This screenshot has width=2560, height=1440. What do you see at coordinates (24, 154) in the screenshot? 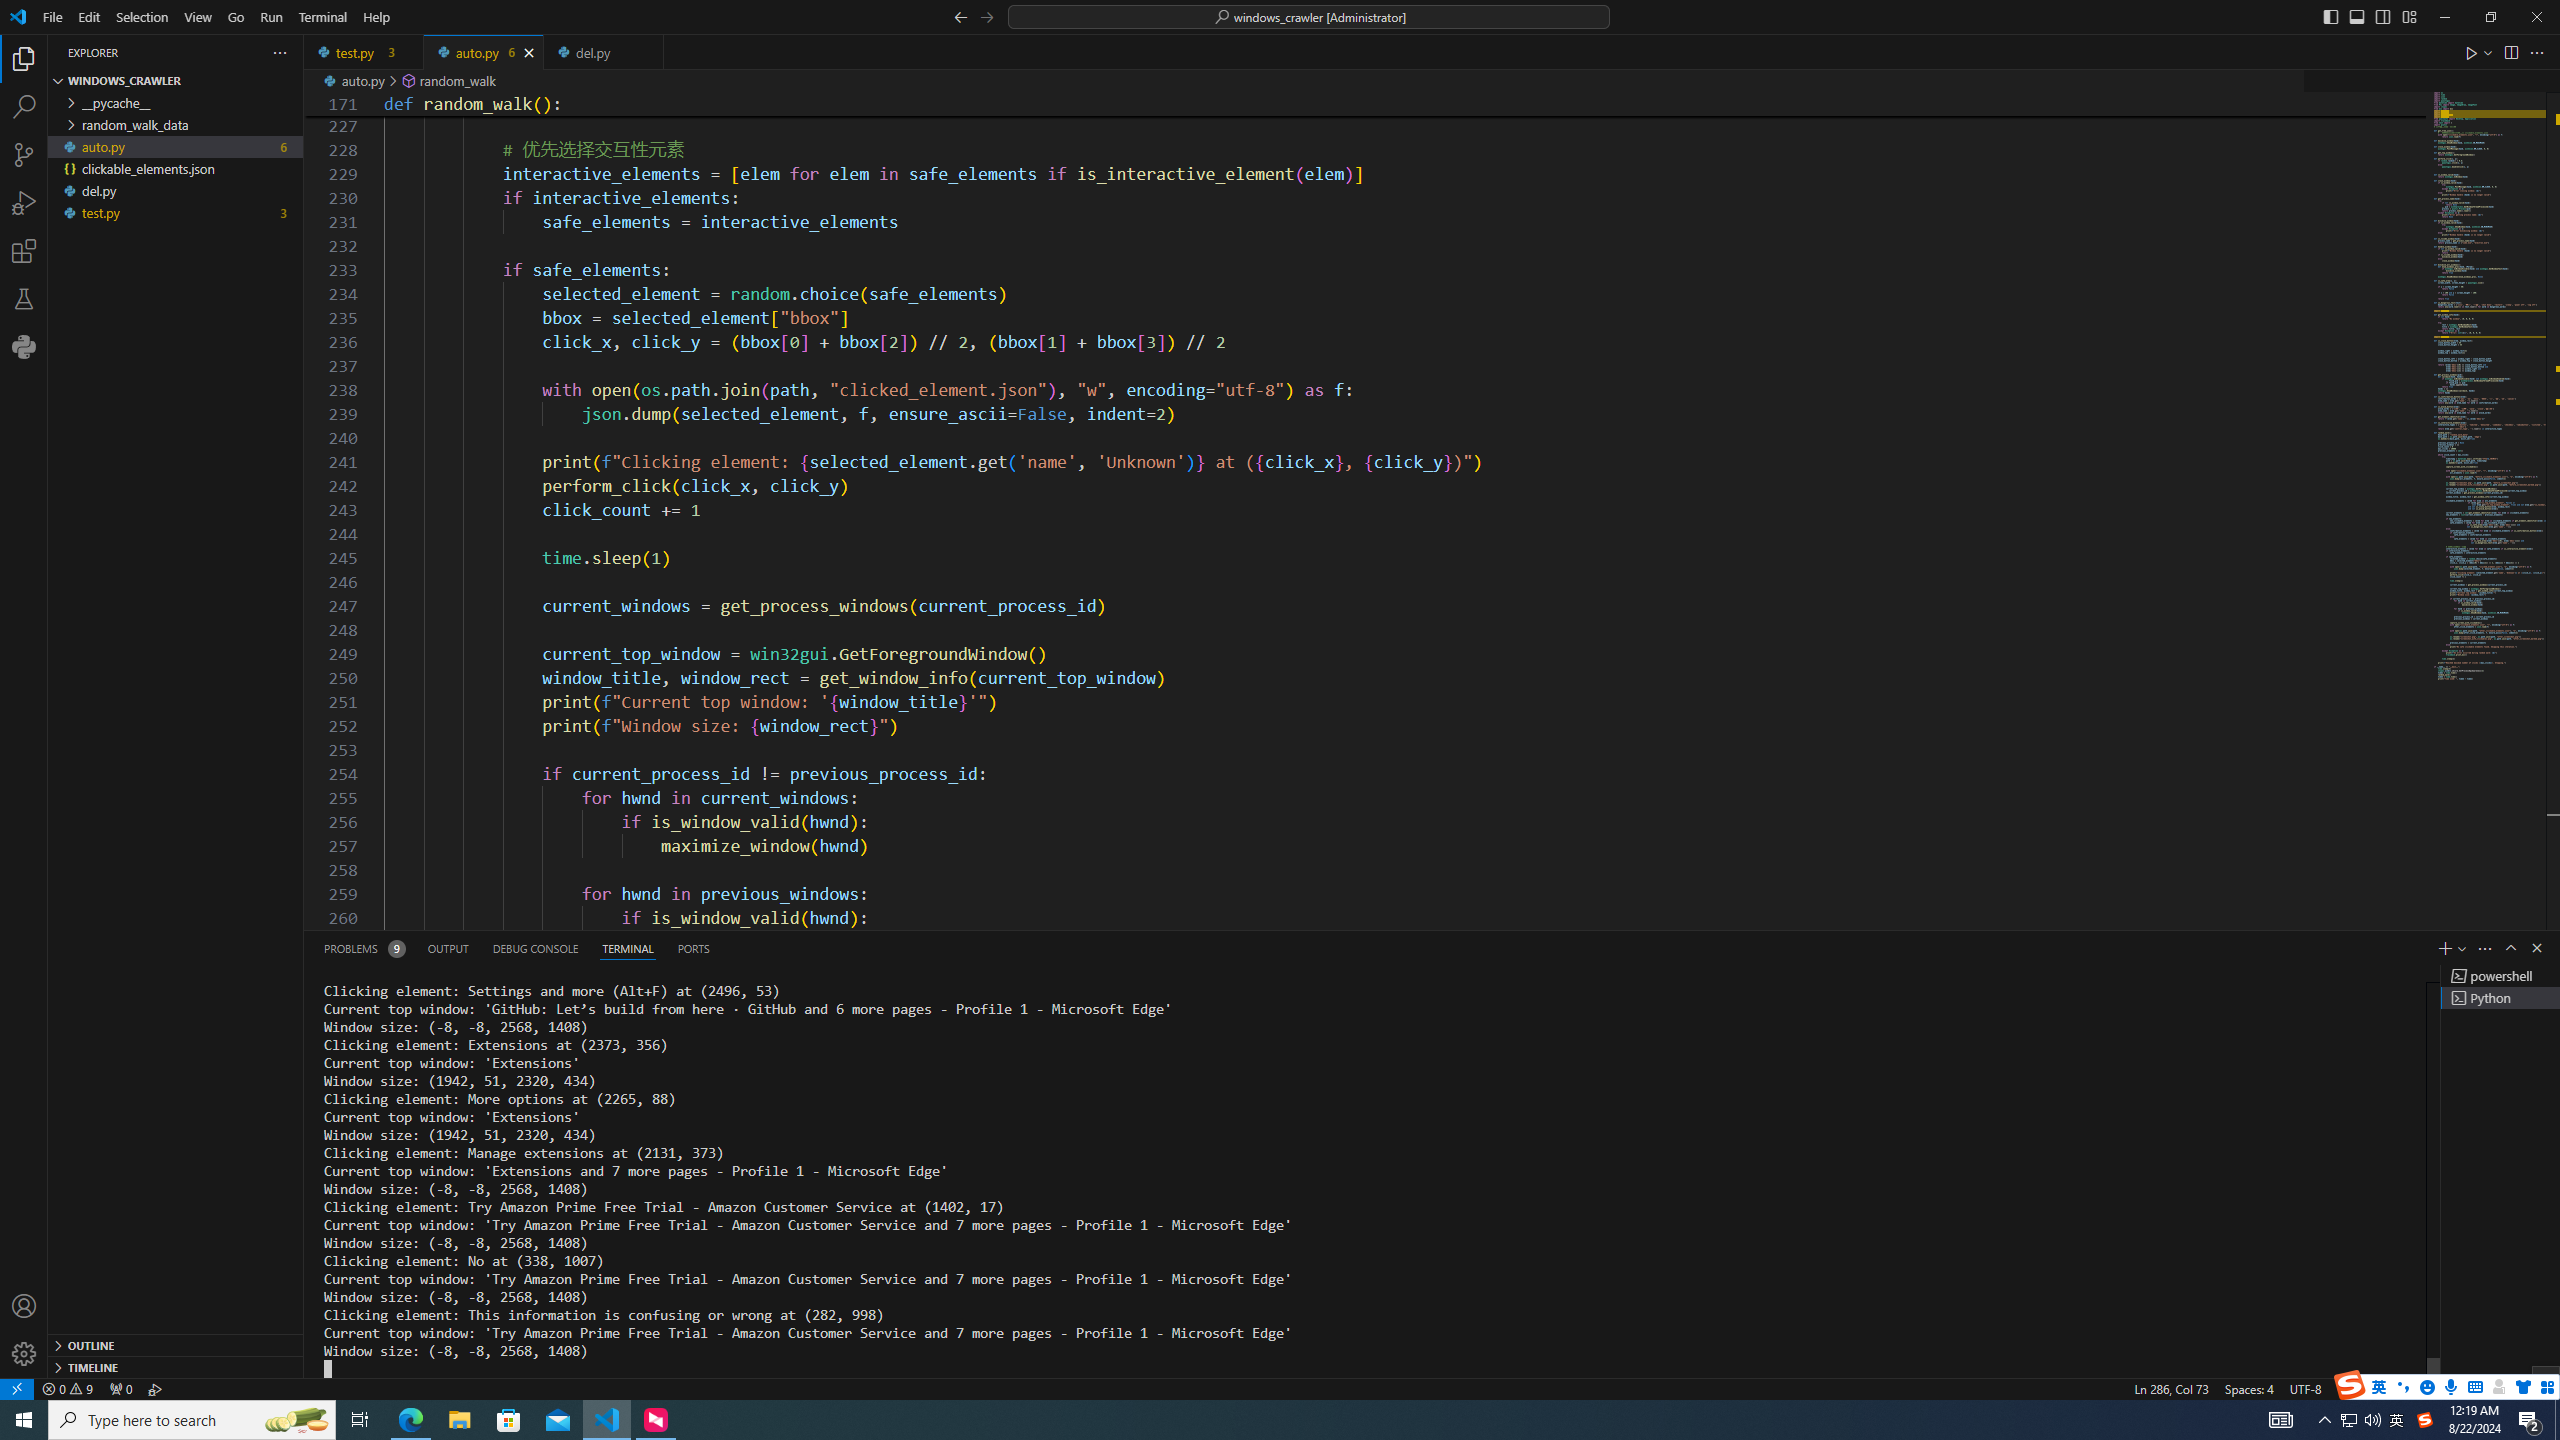
I see `Source Control (Ctrl+Shift+G)` at bounding box center [24, 154].